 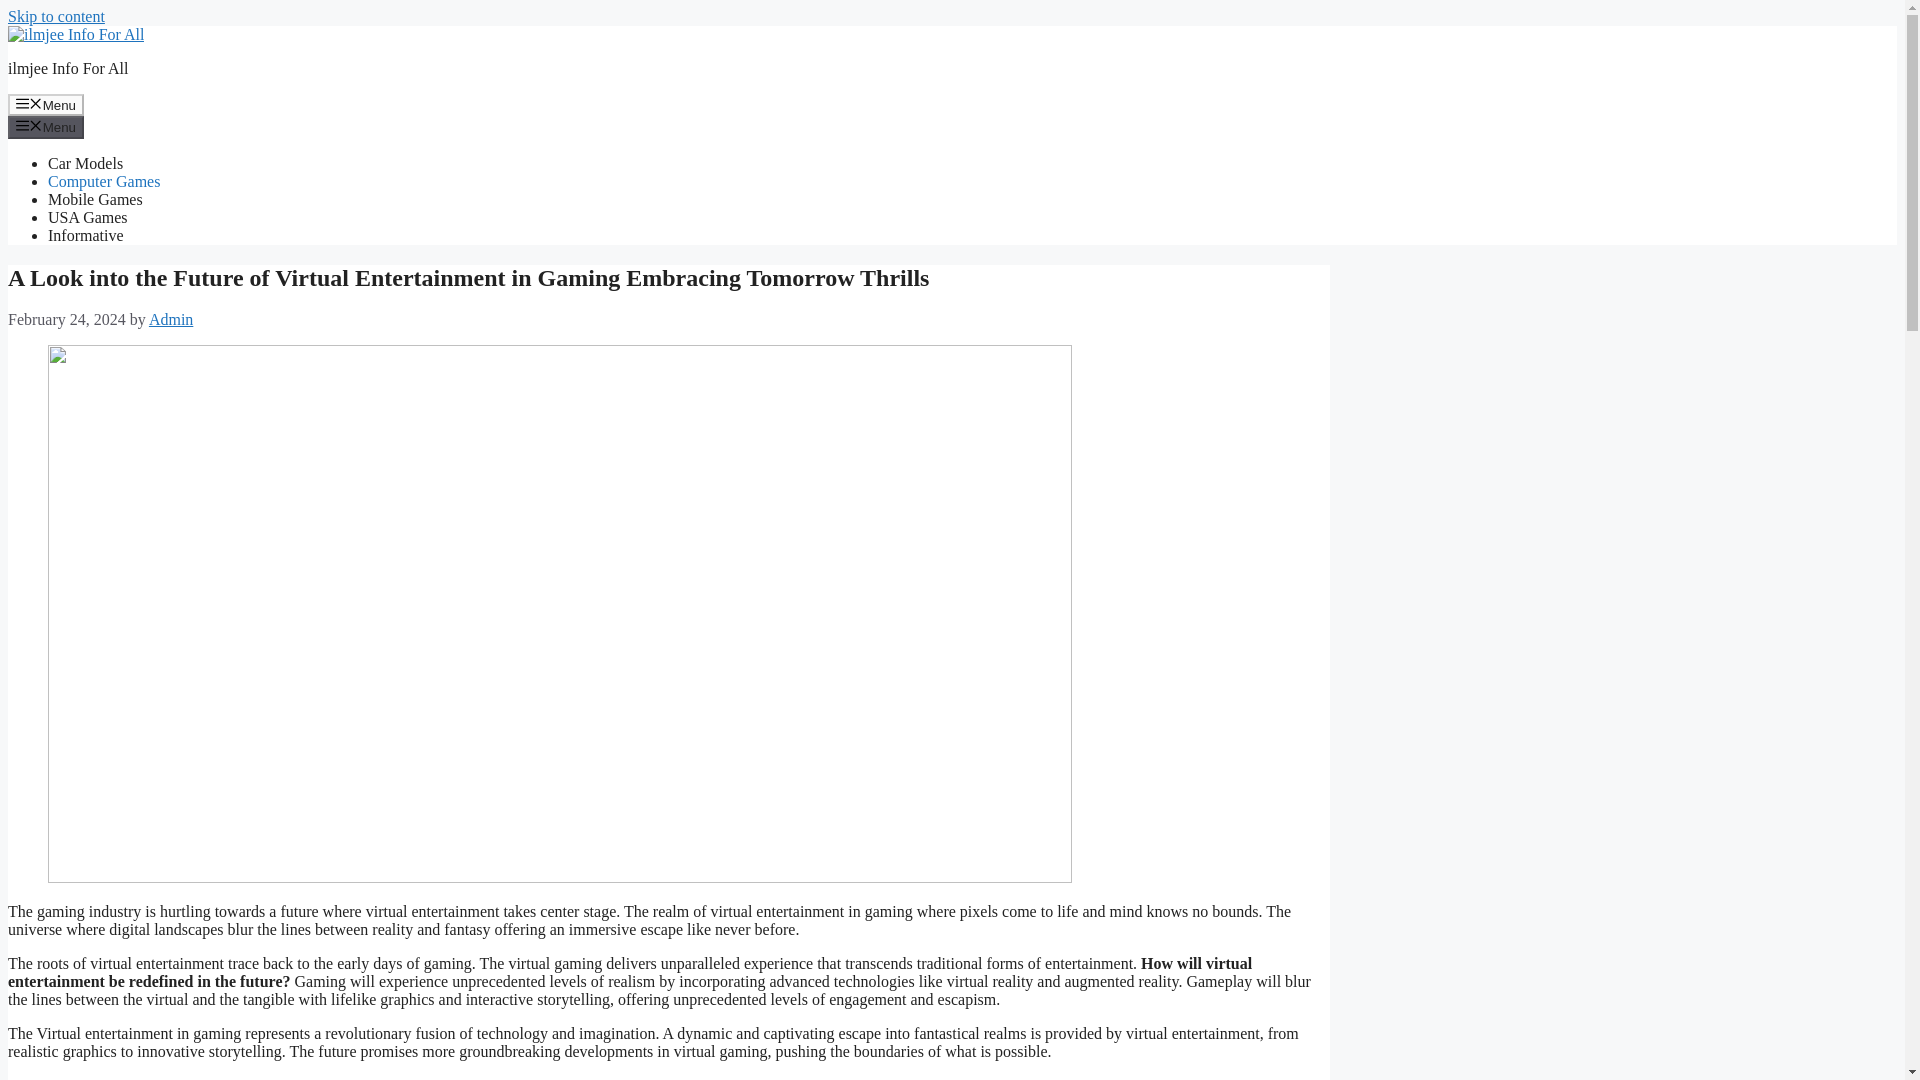 I want to click on Menu, so click(x=46, y=126).